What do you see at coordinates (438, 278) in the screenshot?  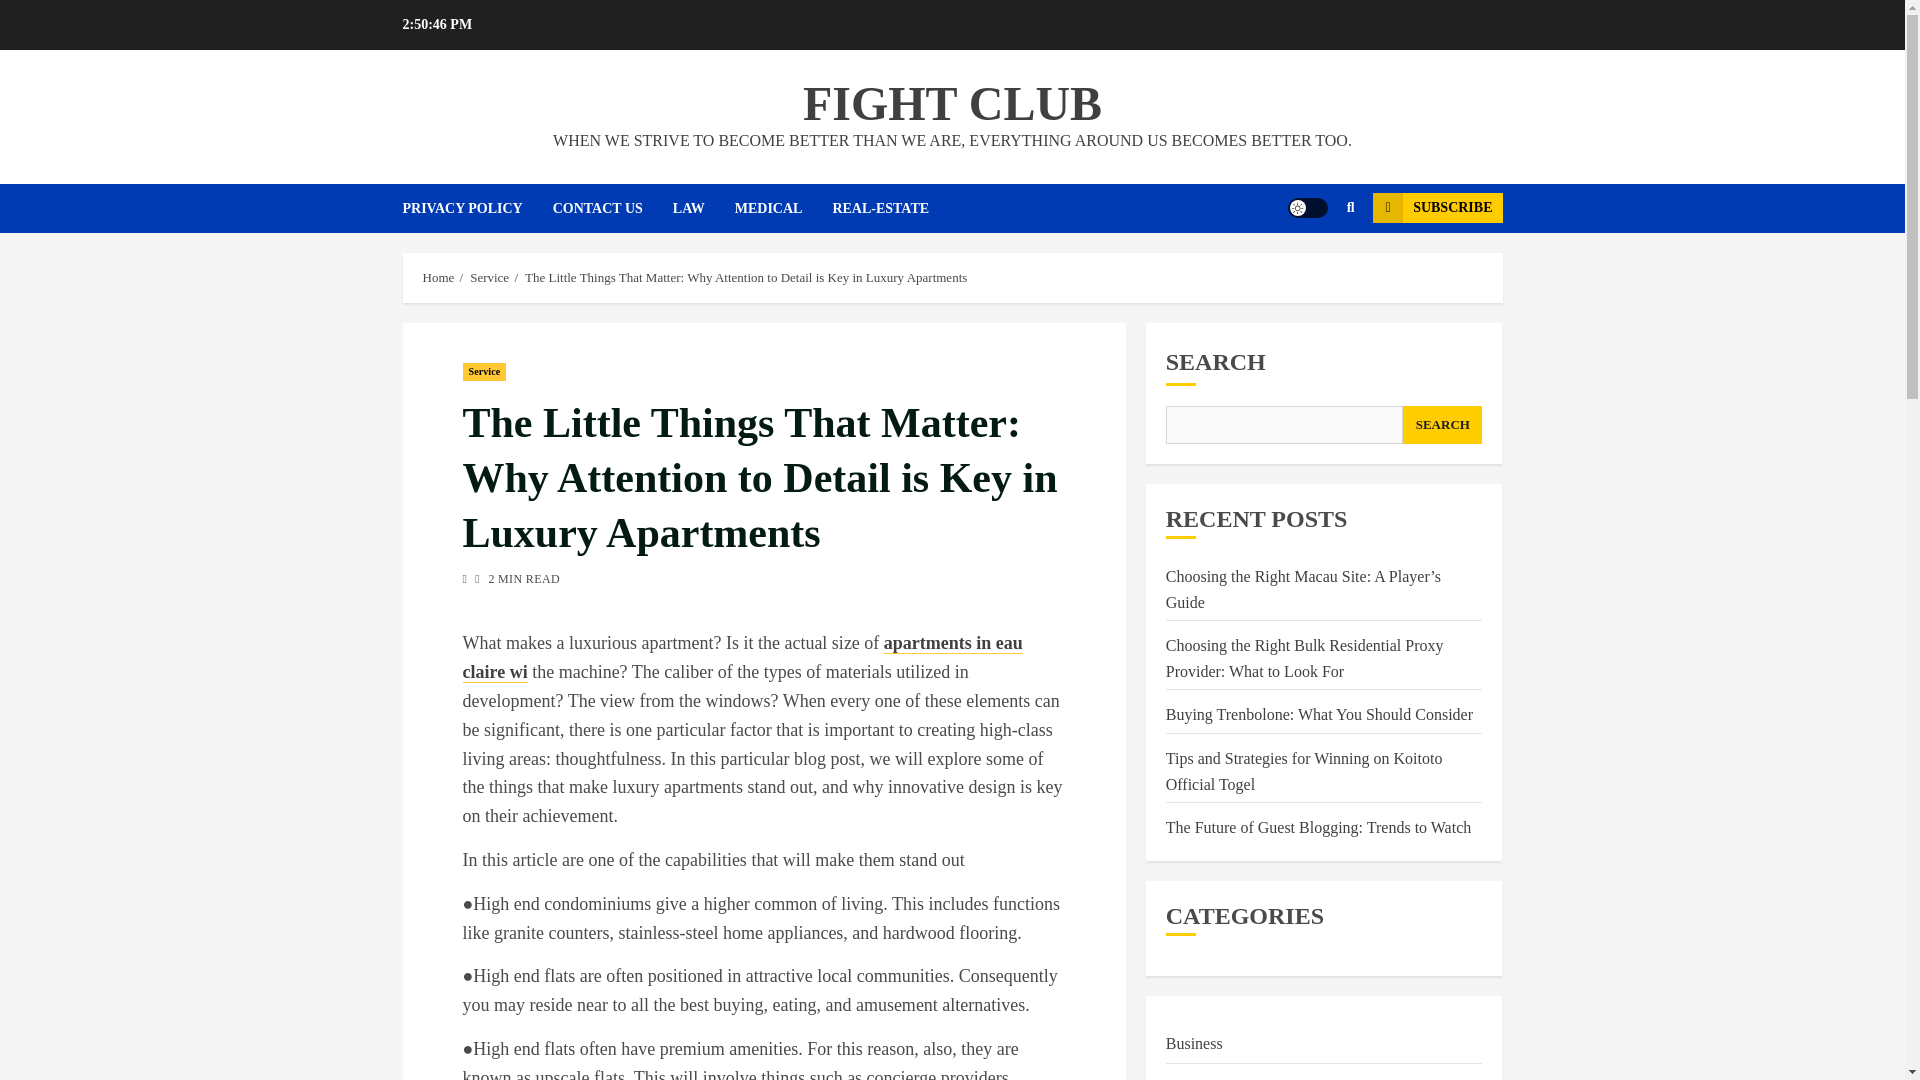 I see `Home` at bounding box center [438, 278].